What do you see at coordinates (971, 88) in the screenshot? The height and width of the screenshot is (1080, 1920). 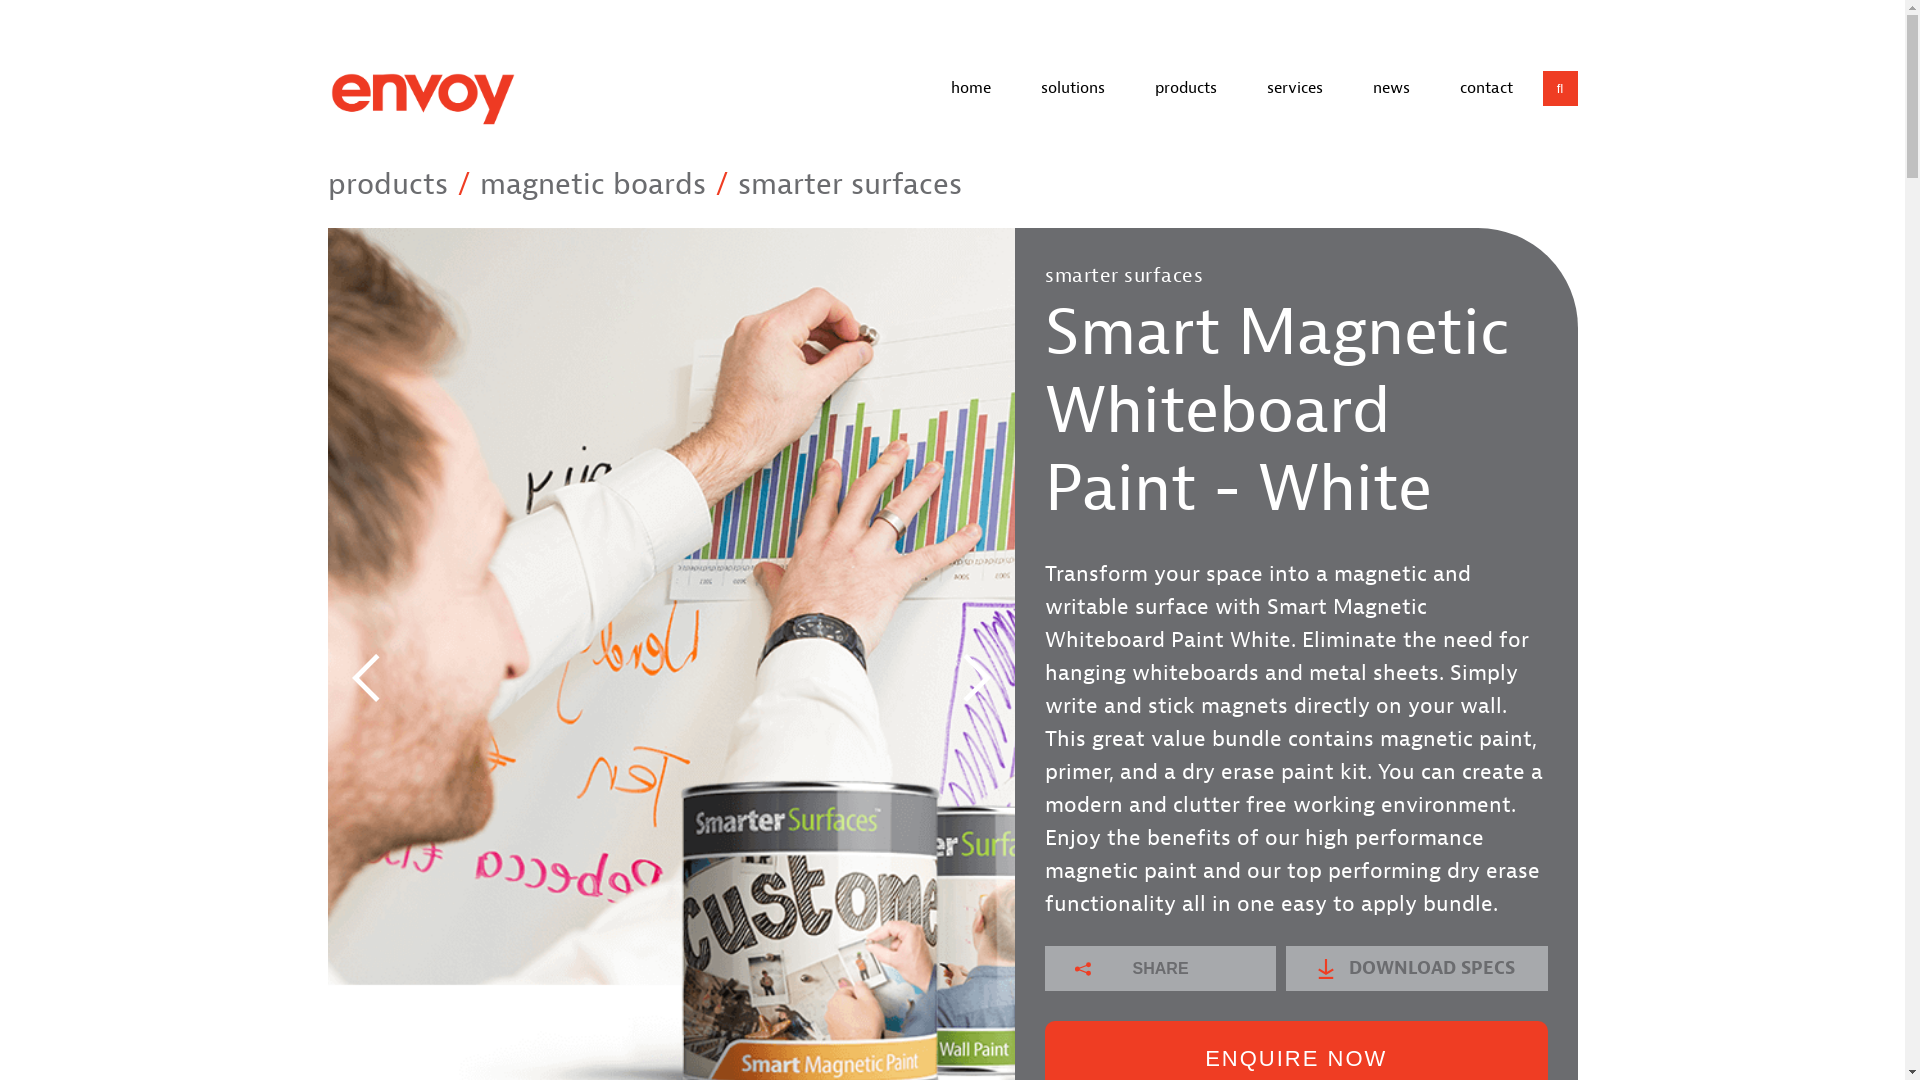 I see `home` at bounding box center [971, 88].